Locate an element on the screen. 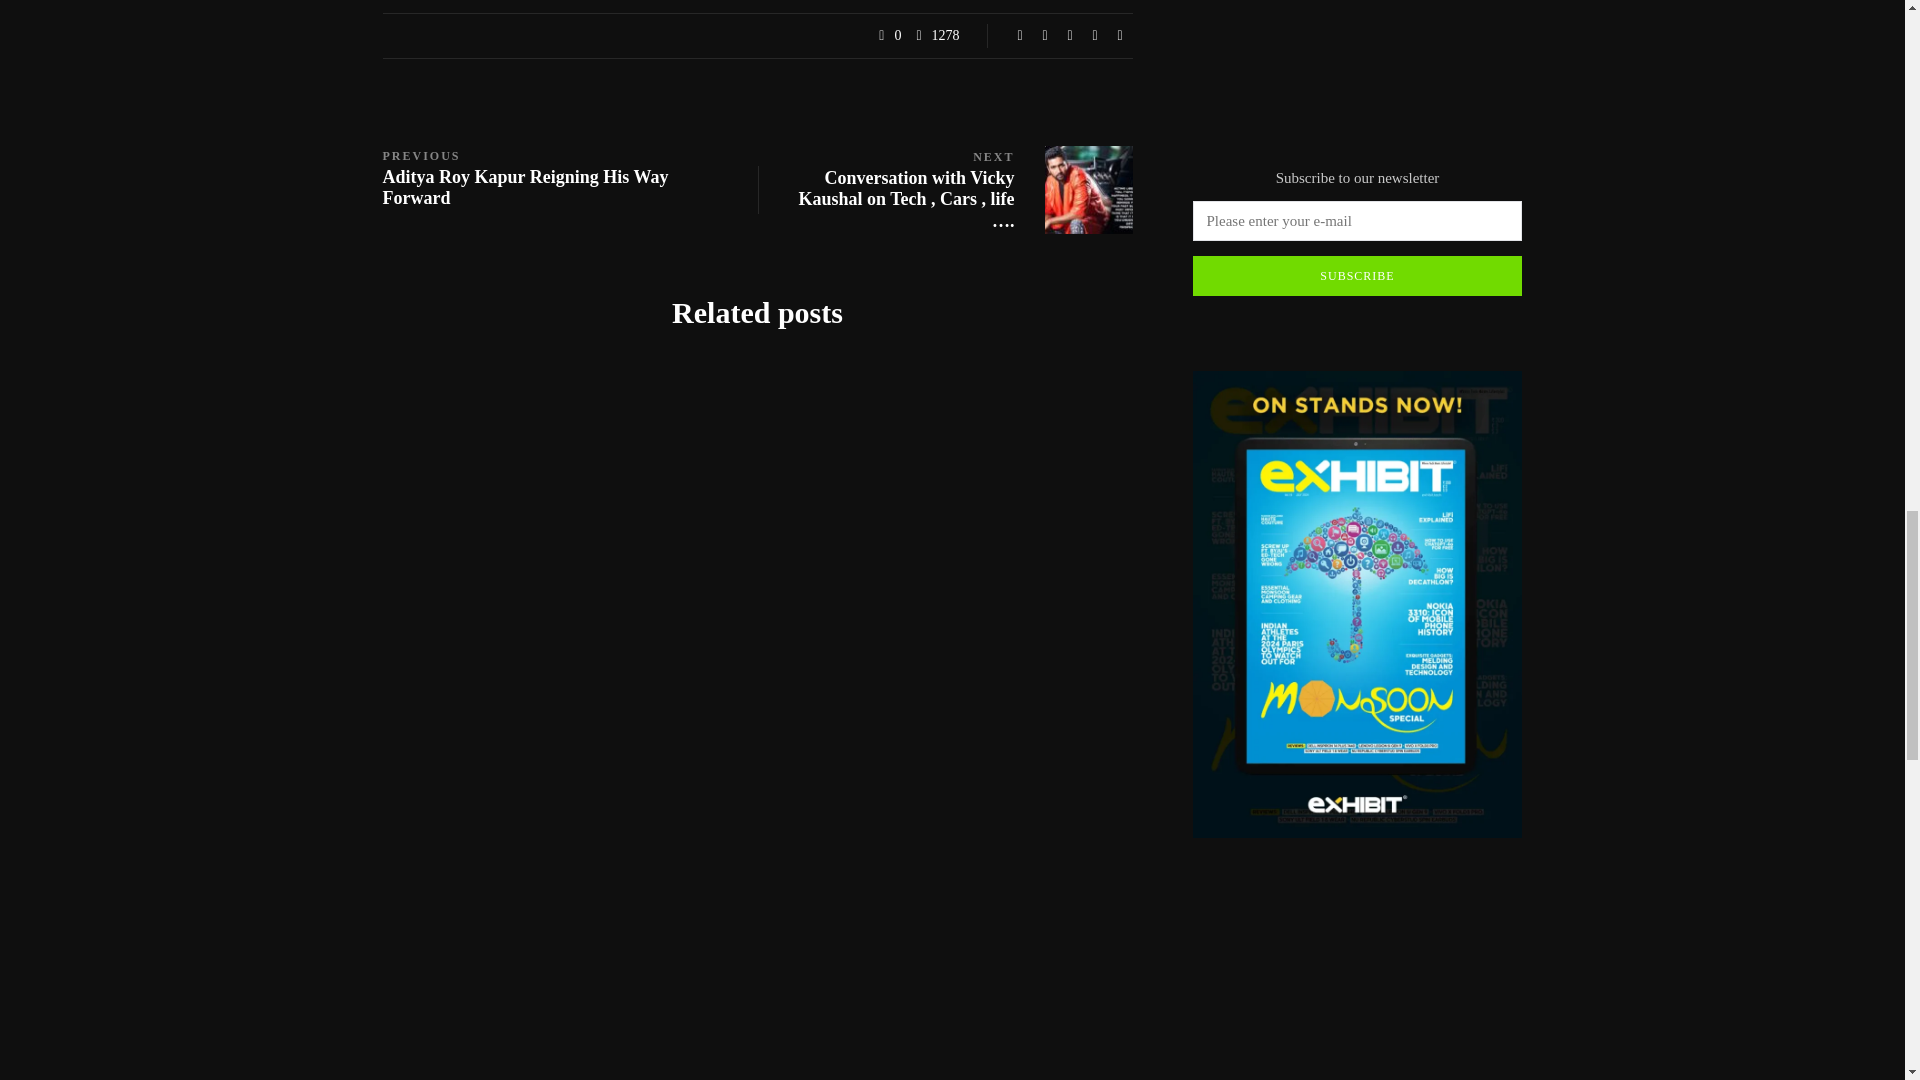 This screenshot has width=1920, height=1080. Share with Facebook is located at coordinates (1020, 36).